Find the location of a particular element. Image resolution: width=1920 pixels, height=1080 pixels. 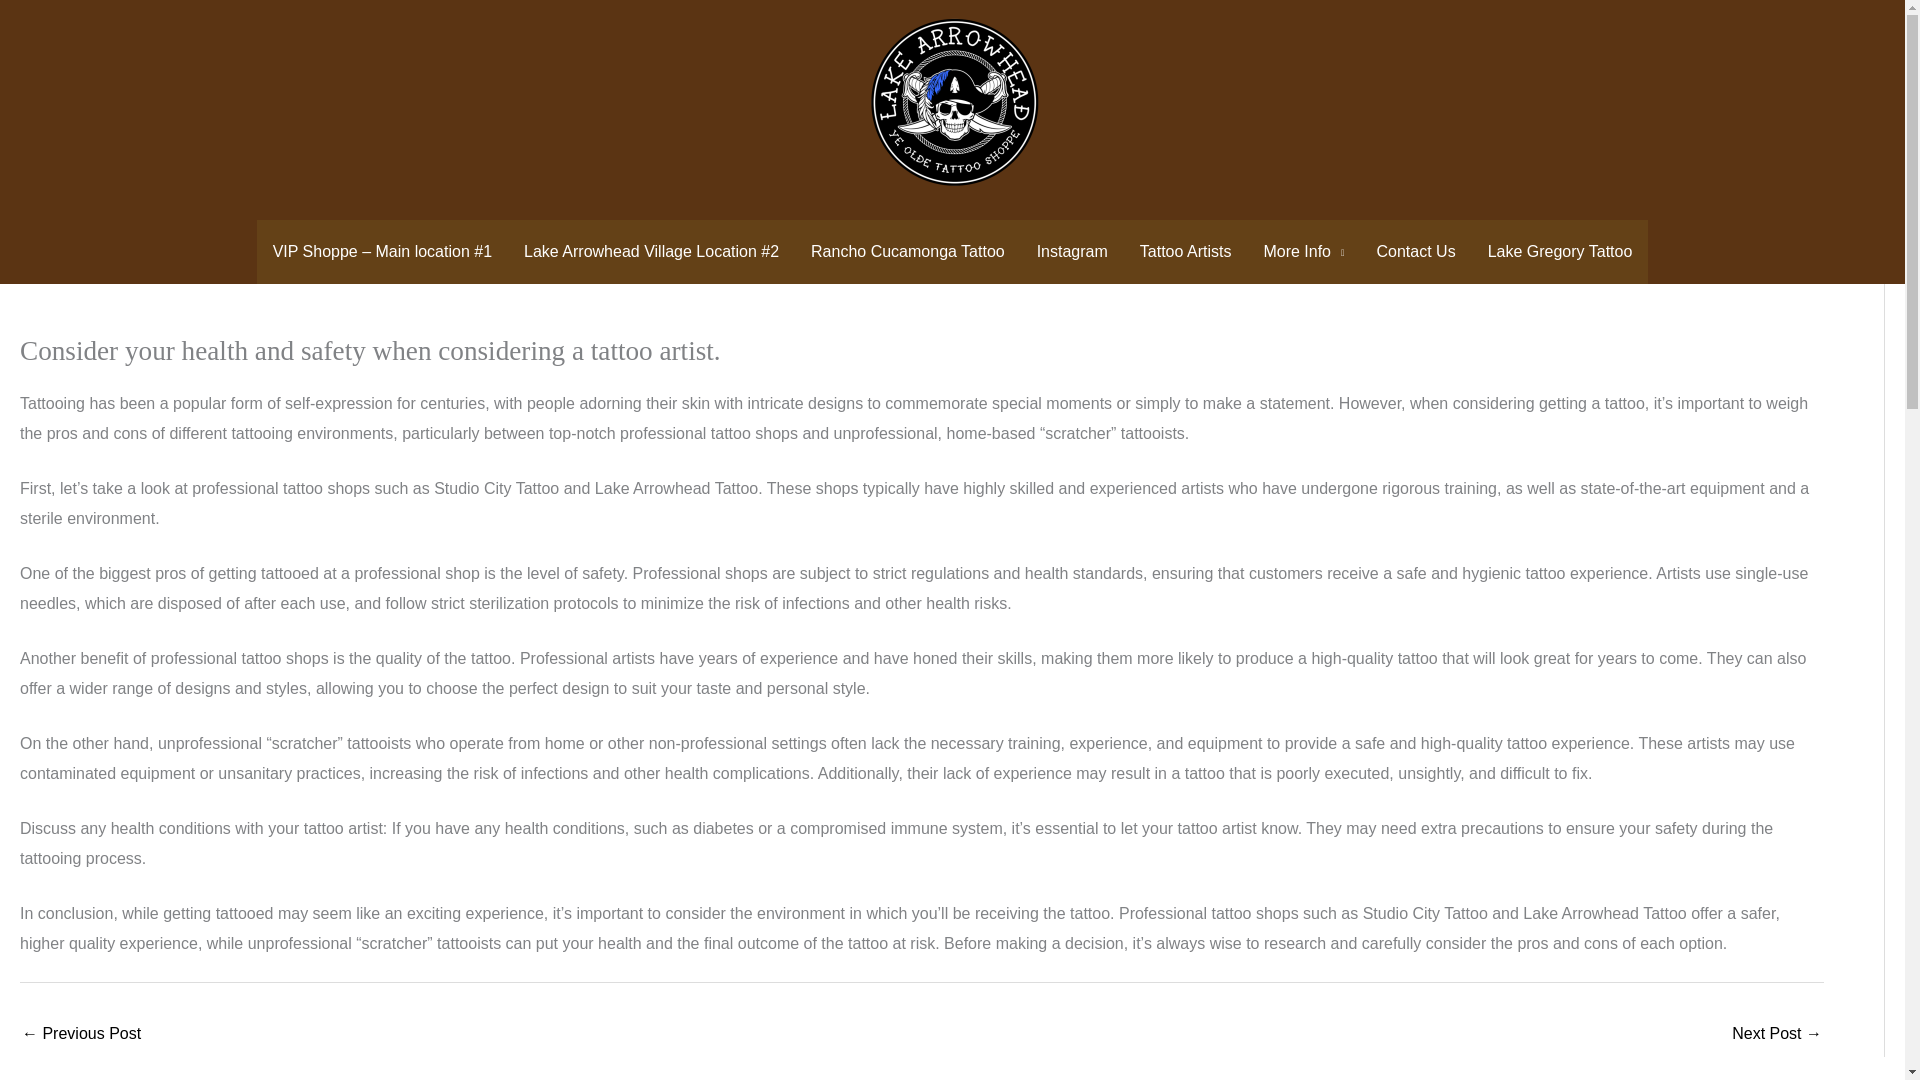

Lake Gregory Tattoo is located at coordinates (1560, 252).